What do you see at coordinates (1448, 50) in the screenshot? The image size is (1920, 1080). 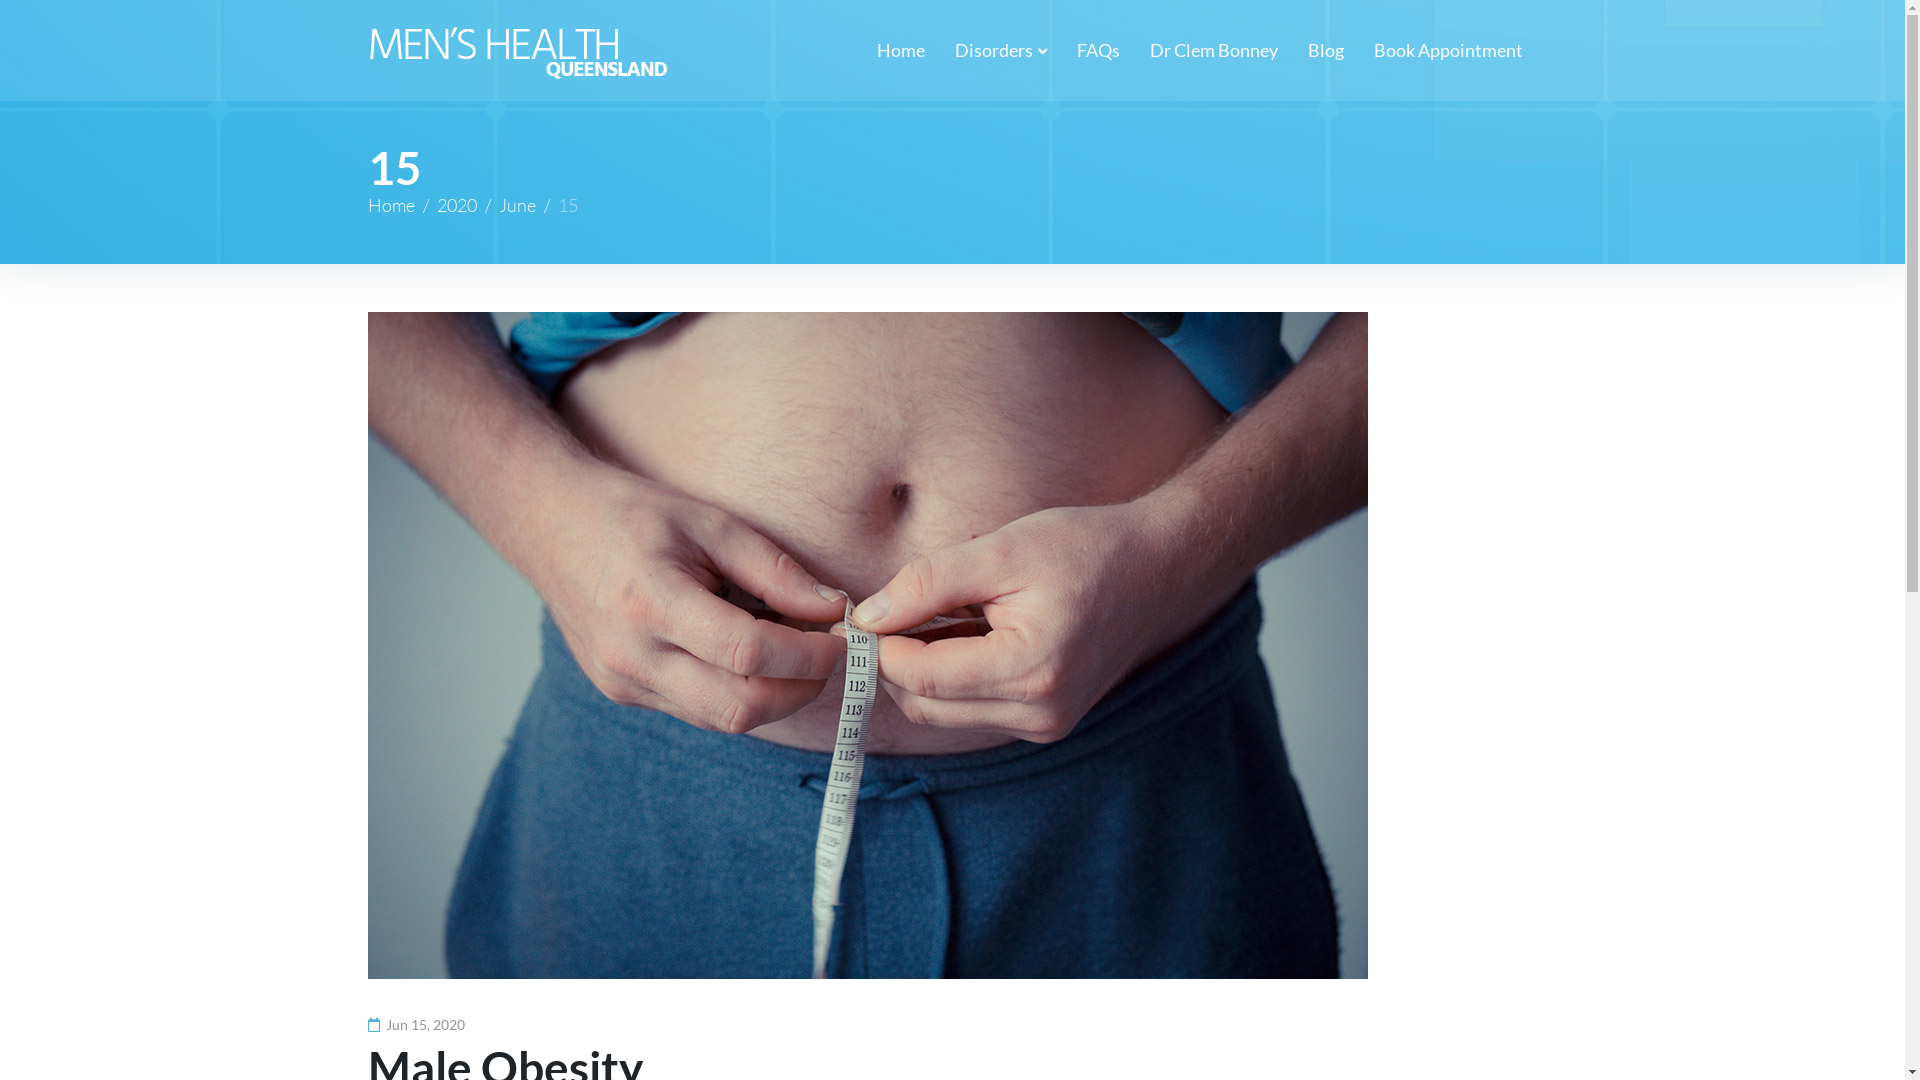 I see `Book Appointment` at bounding box center [1448, 50].